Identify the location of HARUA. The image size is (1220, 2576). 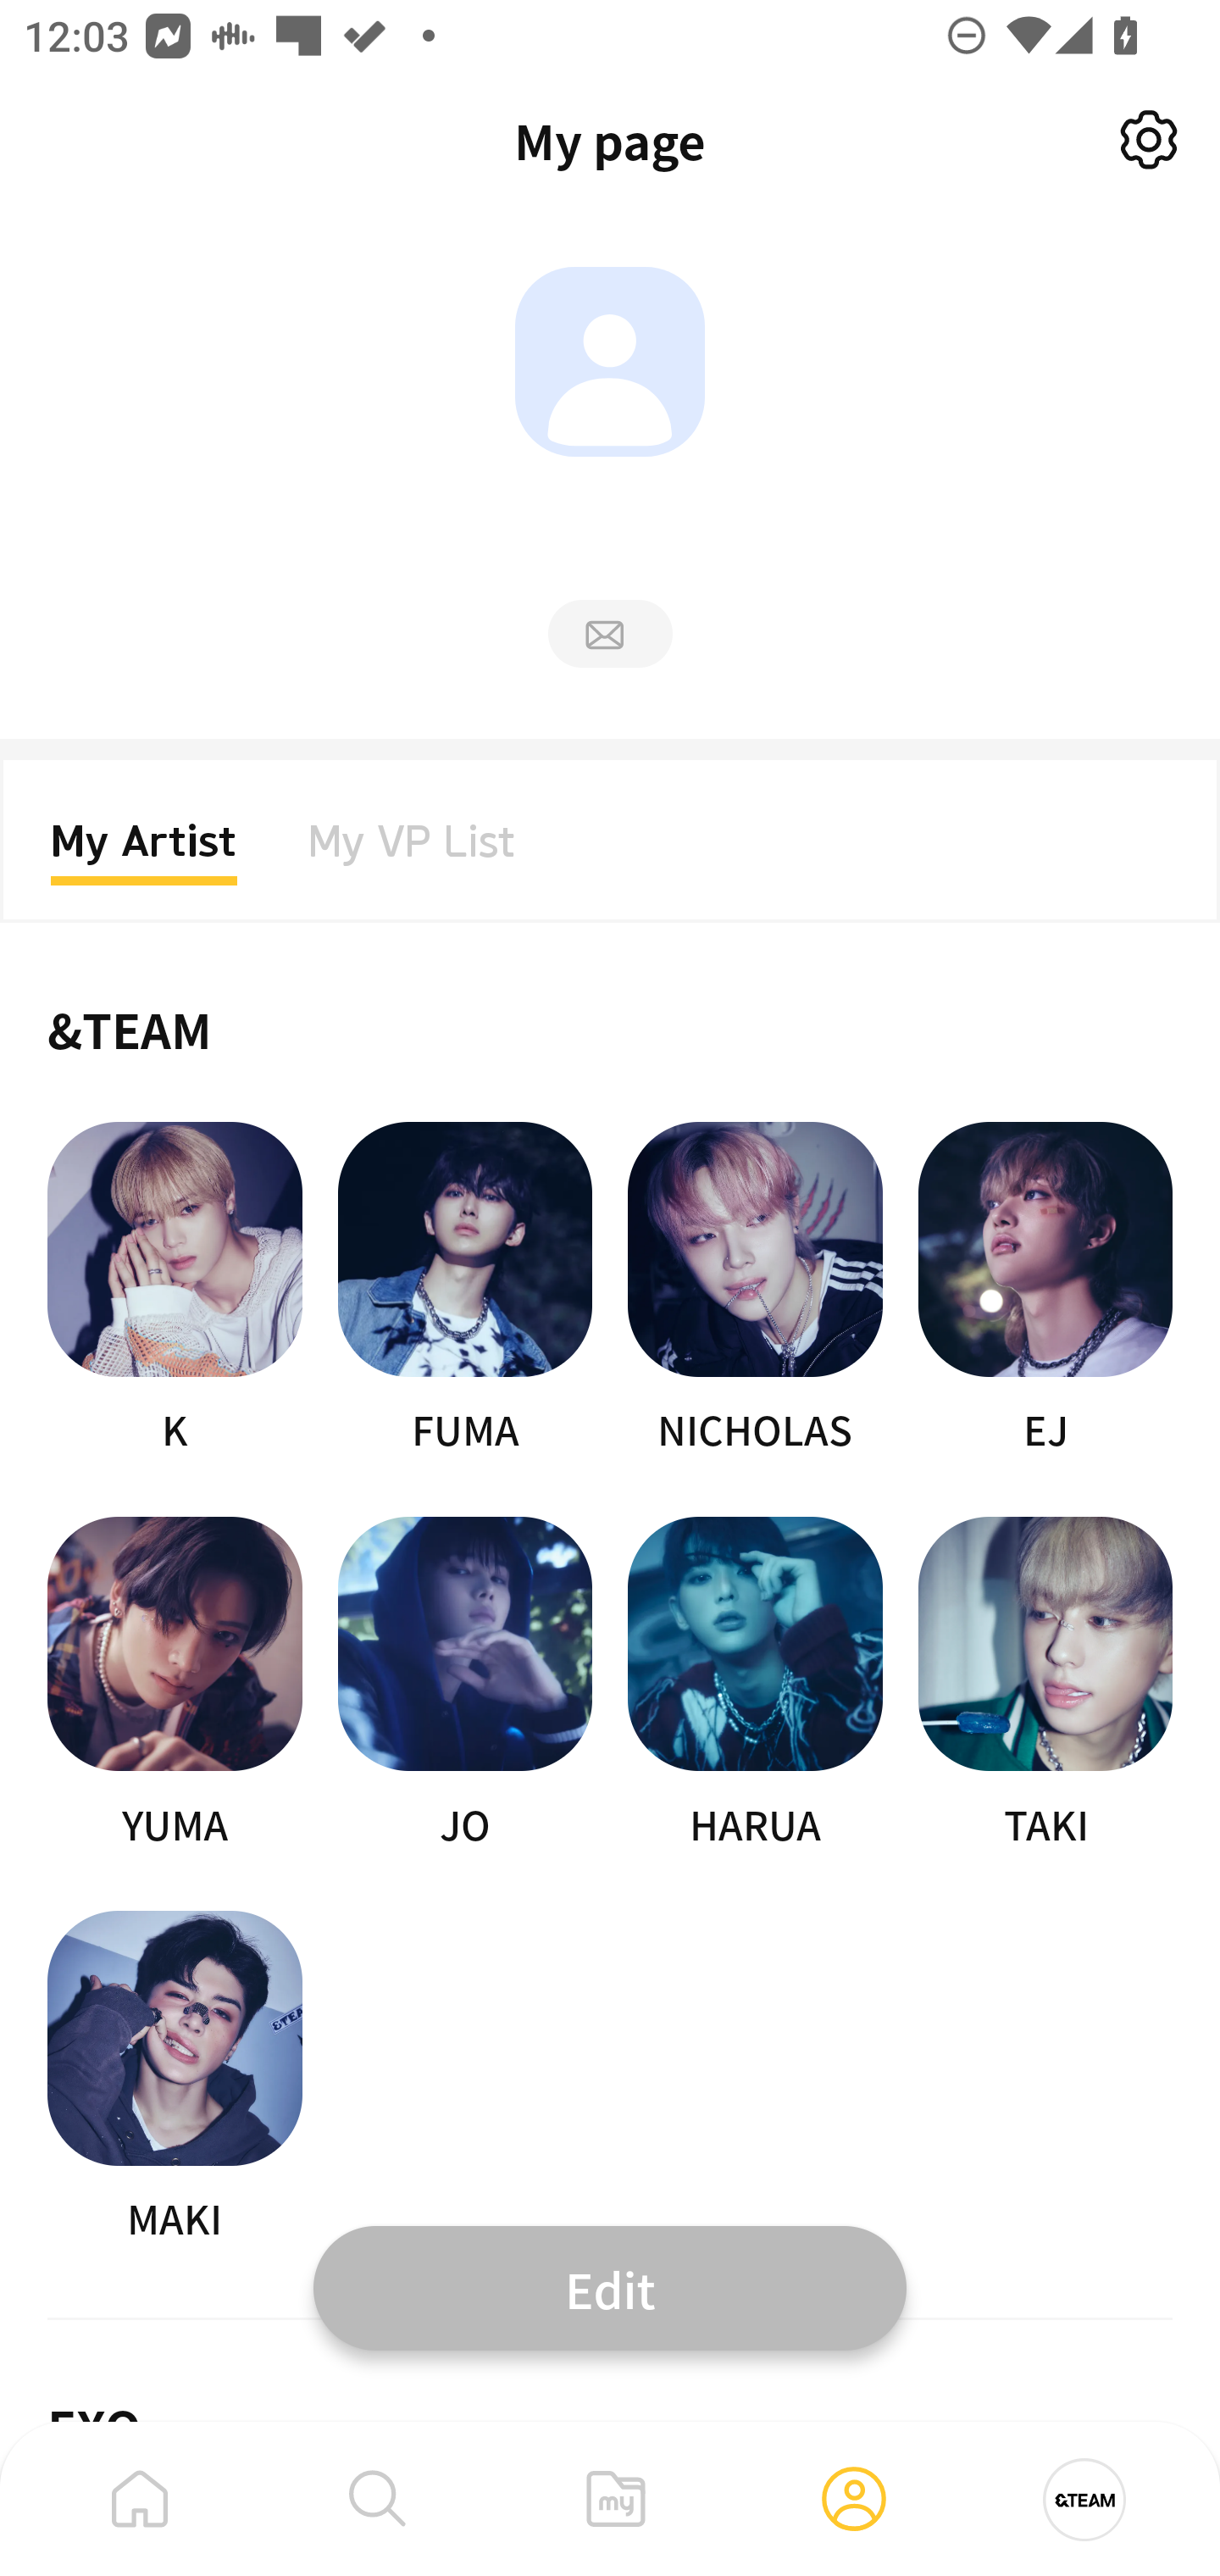
(756, 1685).